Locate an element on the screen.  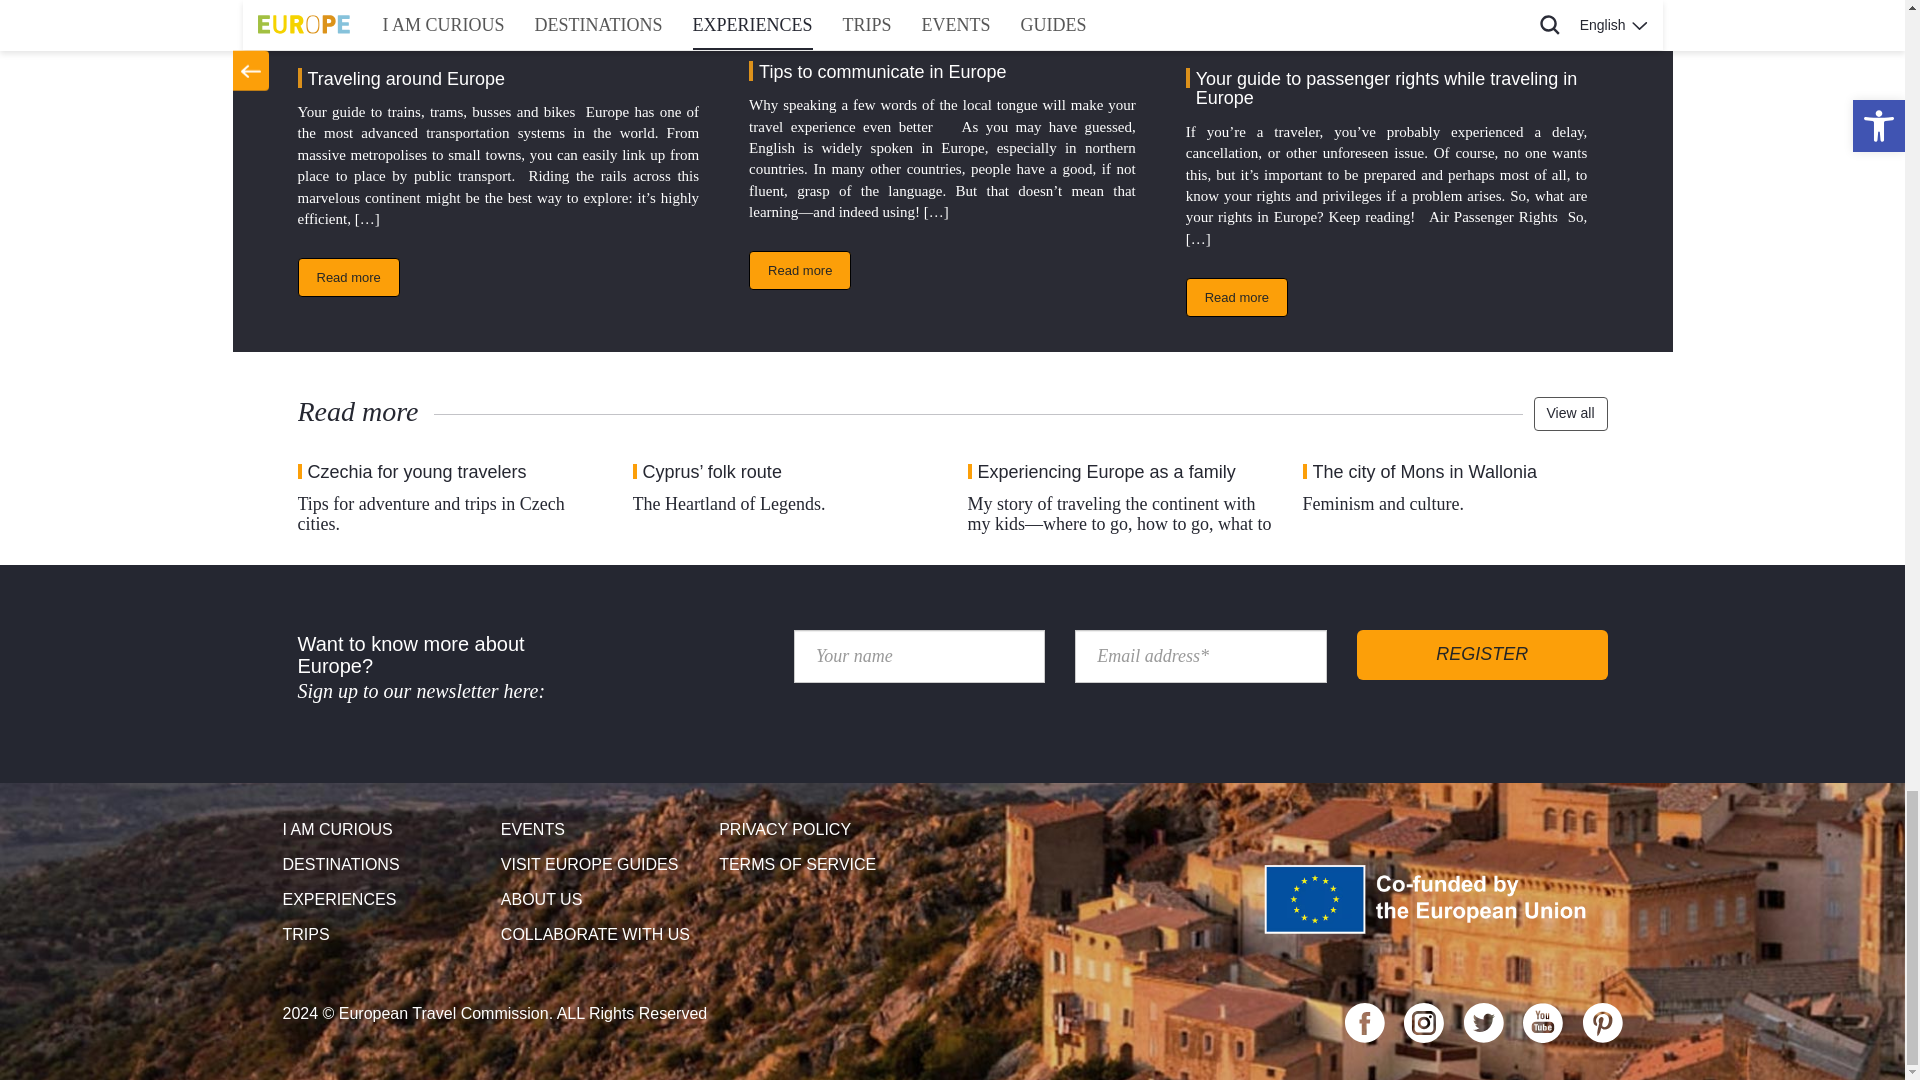
COLLABORATE WITH US is located at coordinates (602, 935).